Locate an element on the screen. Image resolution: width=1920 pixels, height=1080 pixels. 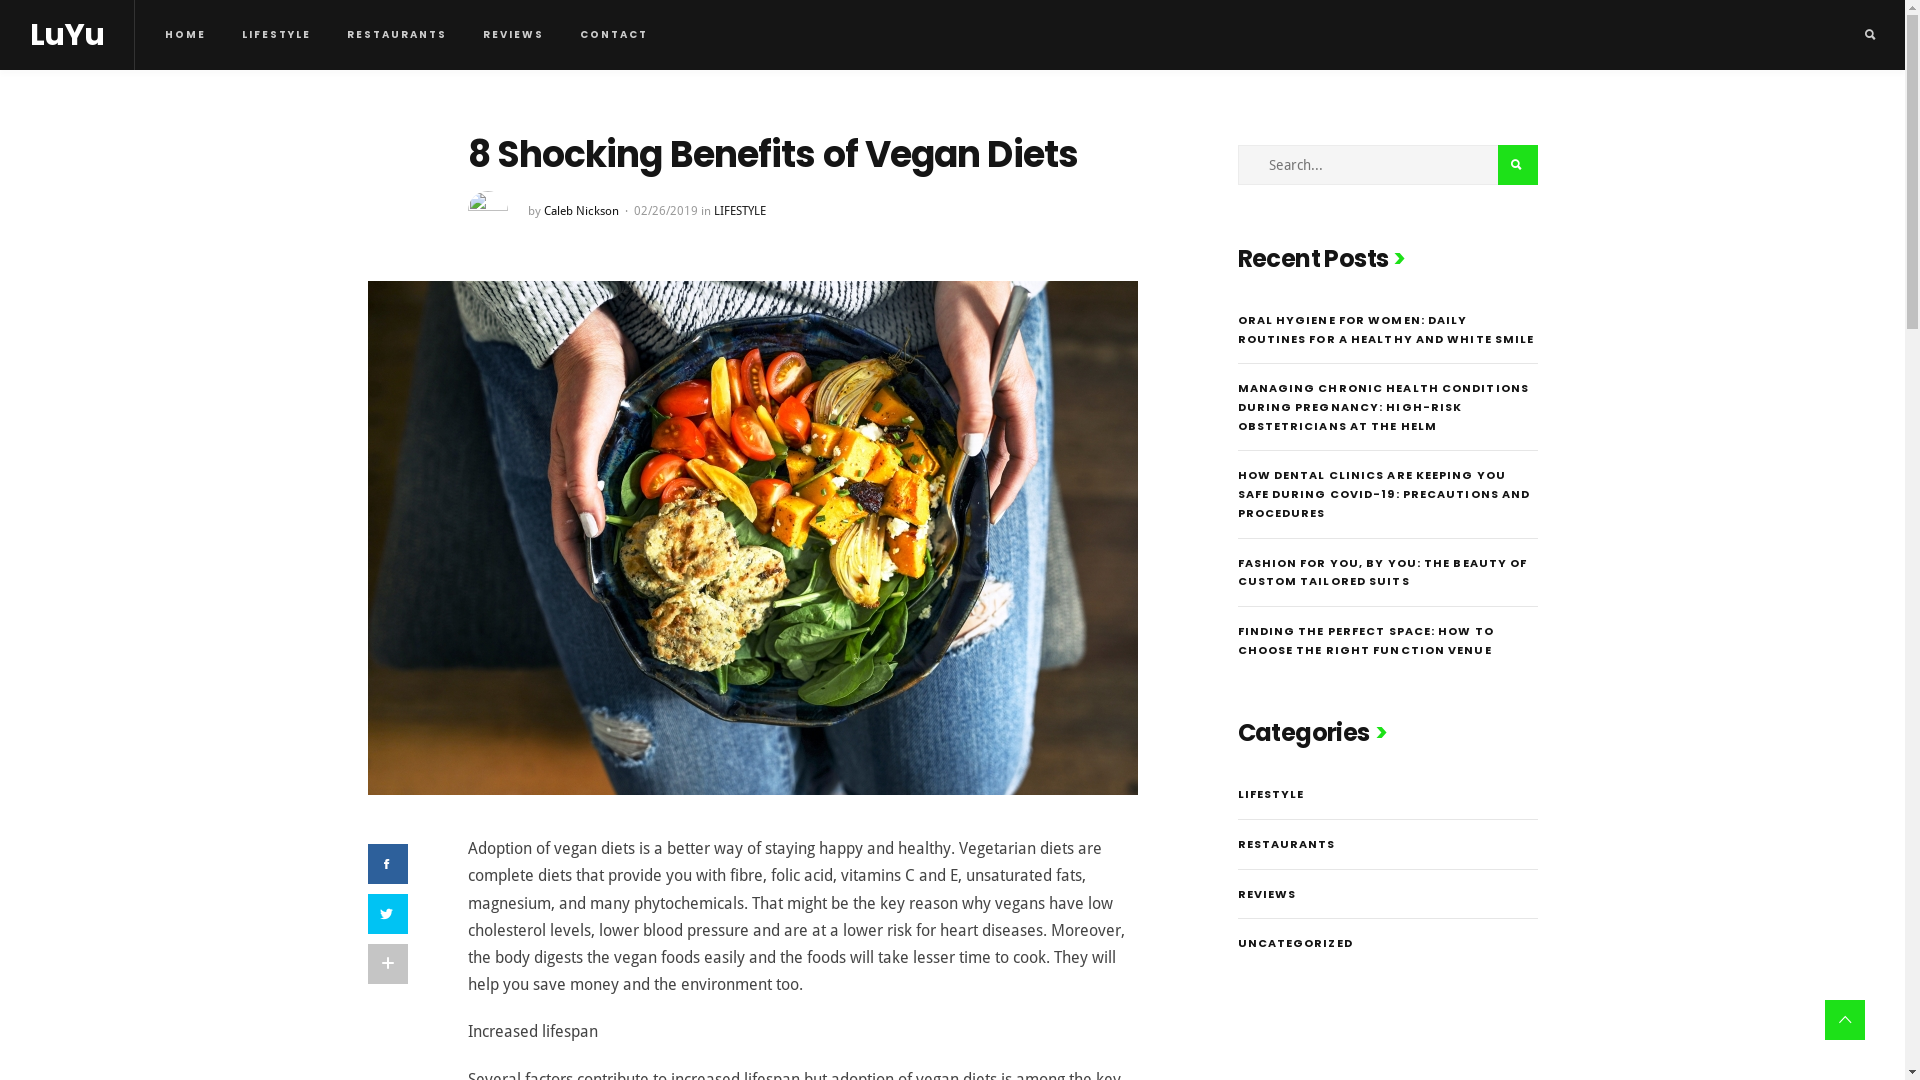
LuYu is located at coordinates (67, 35).